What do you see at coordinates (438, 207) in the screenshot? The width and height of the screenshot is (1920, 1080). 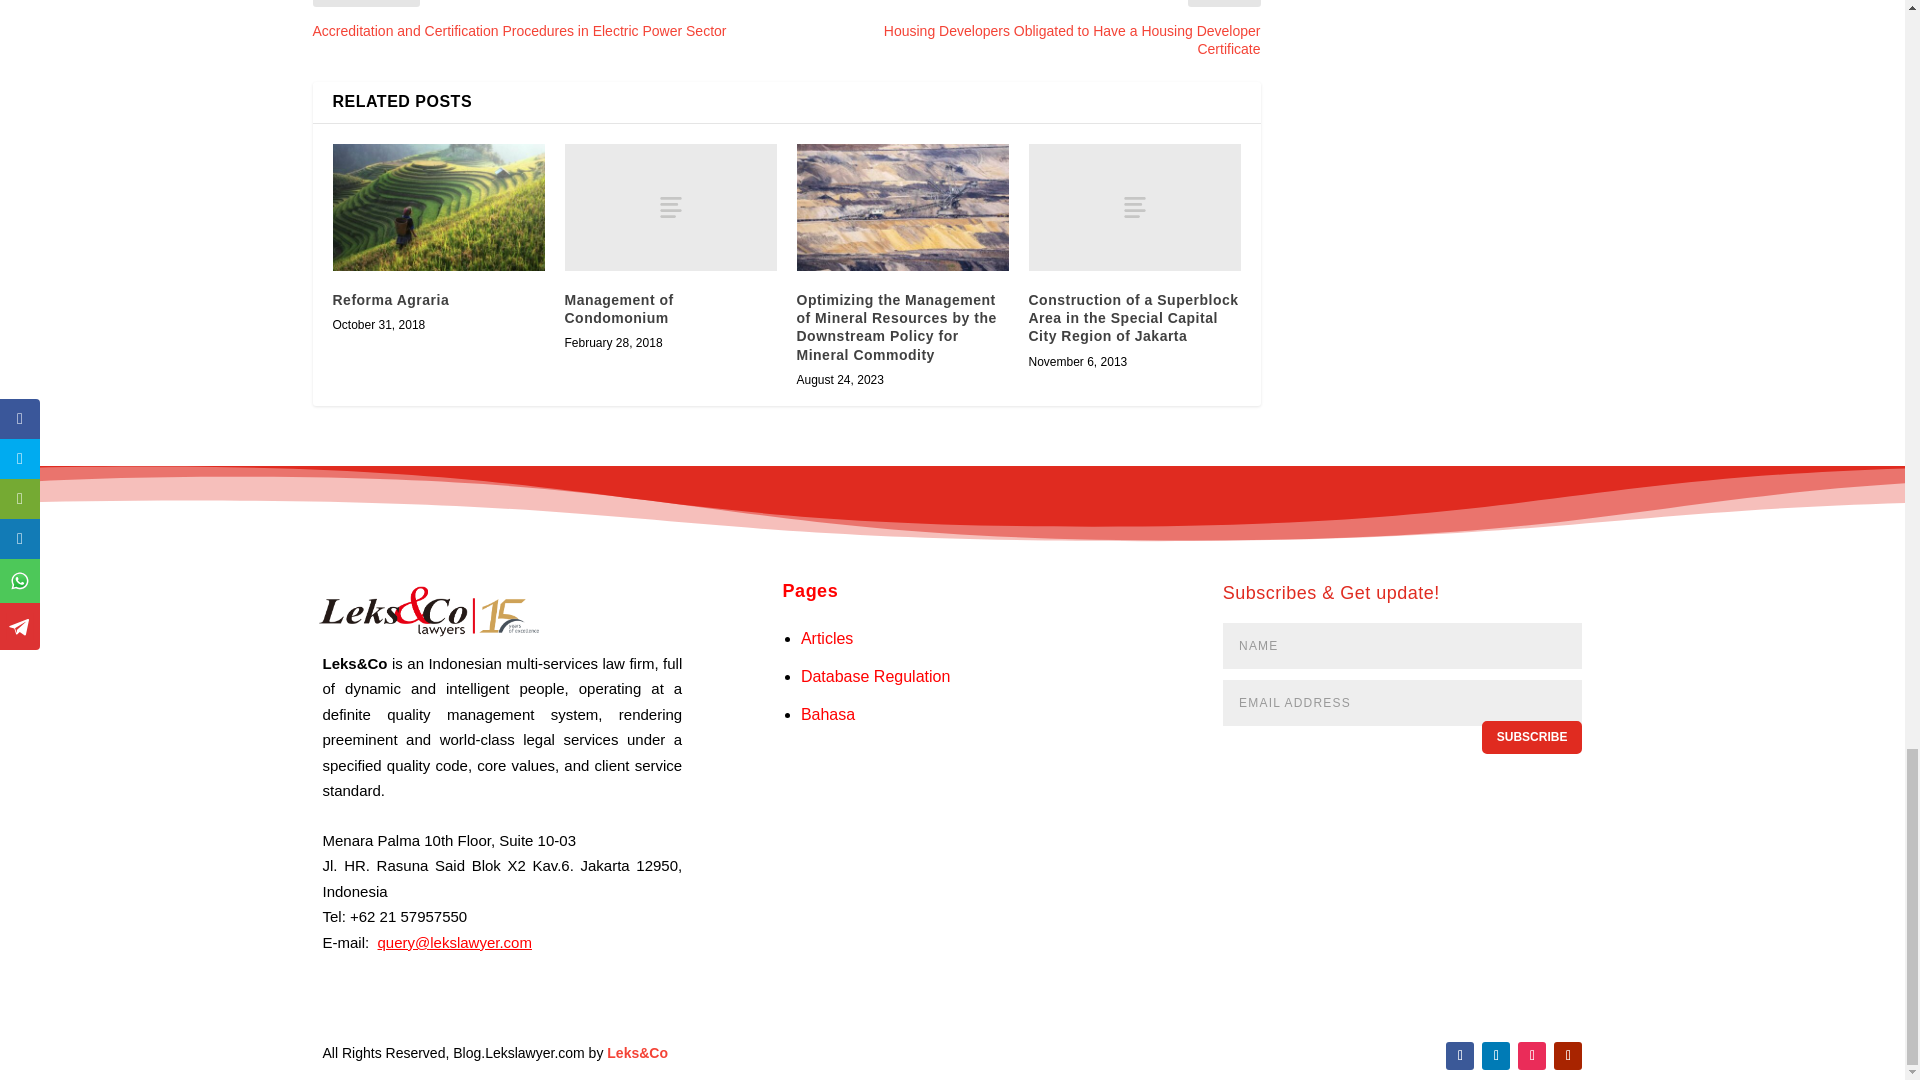 I see `Reforma Agraria` at bounding box center [438, 207].